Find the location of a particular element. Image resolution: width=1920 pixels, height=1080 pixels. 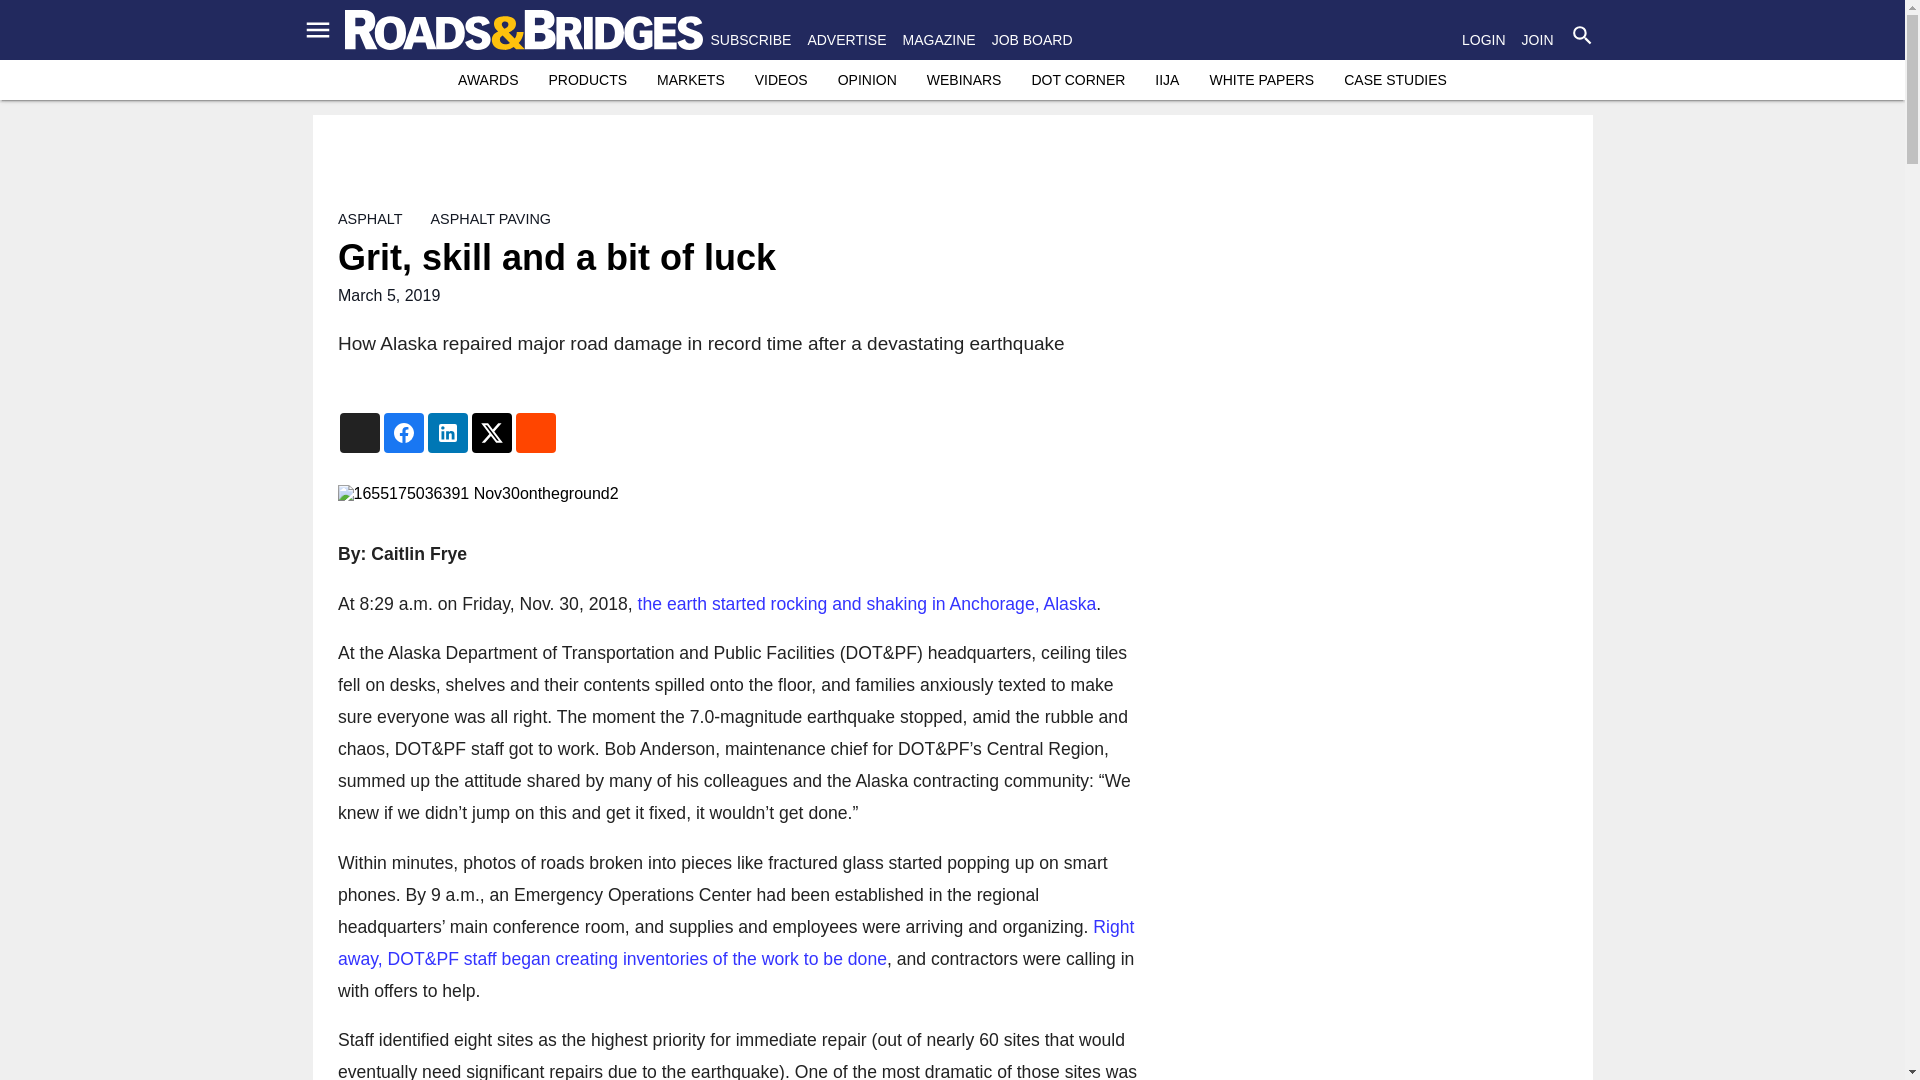

PRODUCTS is located at coordinates (587, 80).